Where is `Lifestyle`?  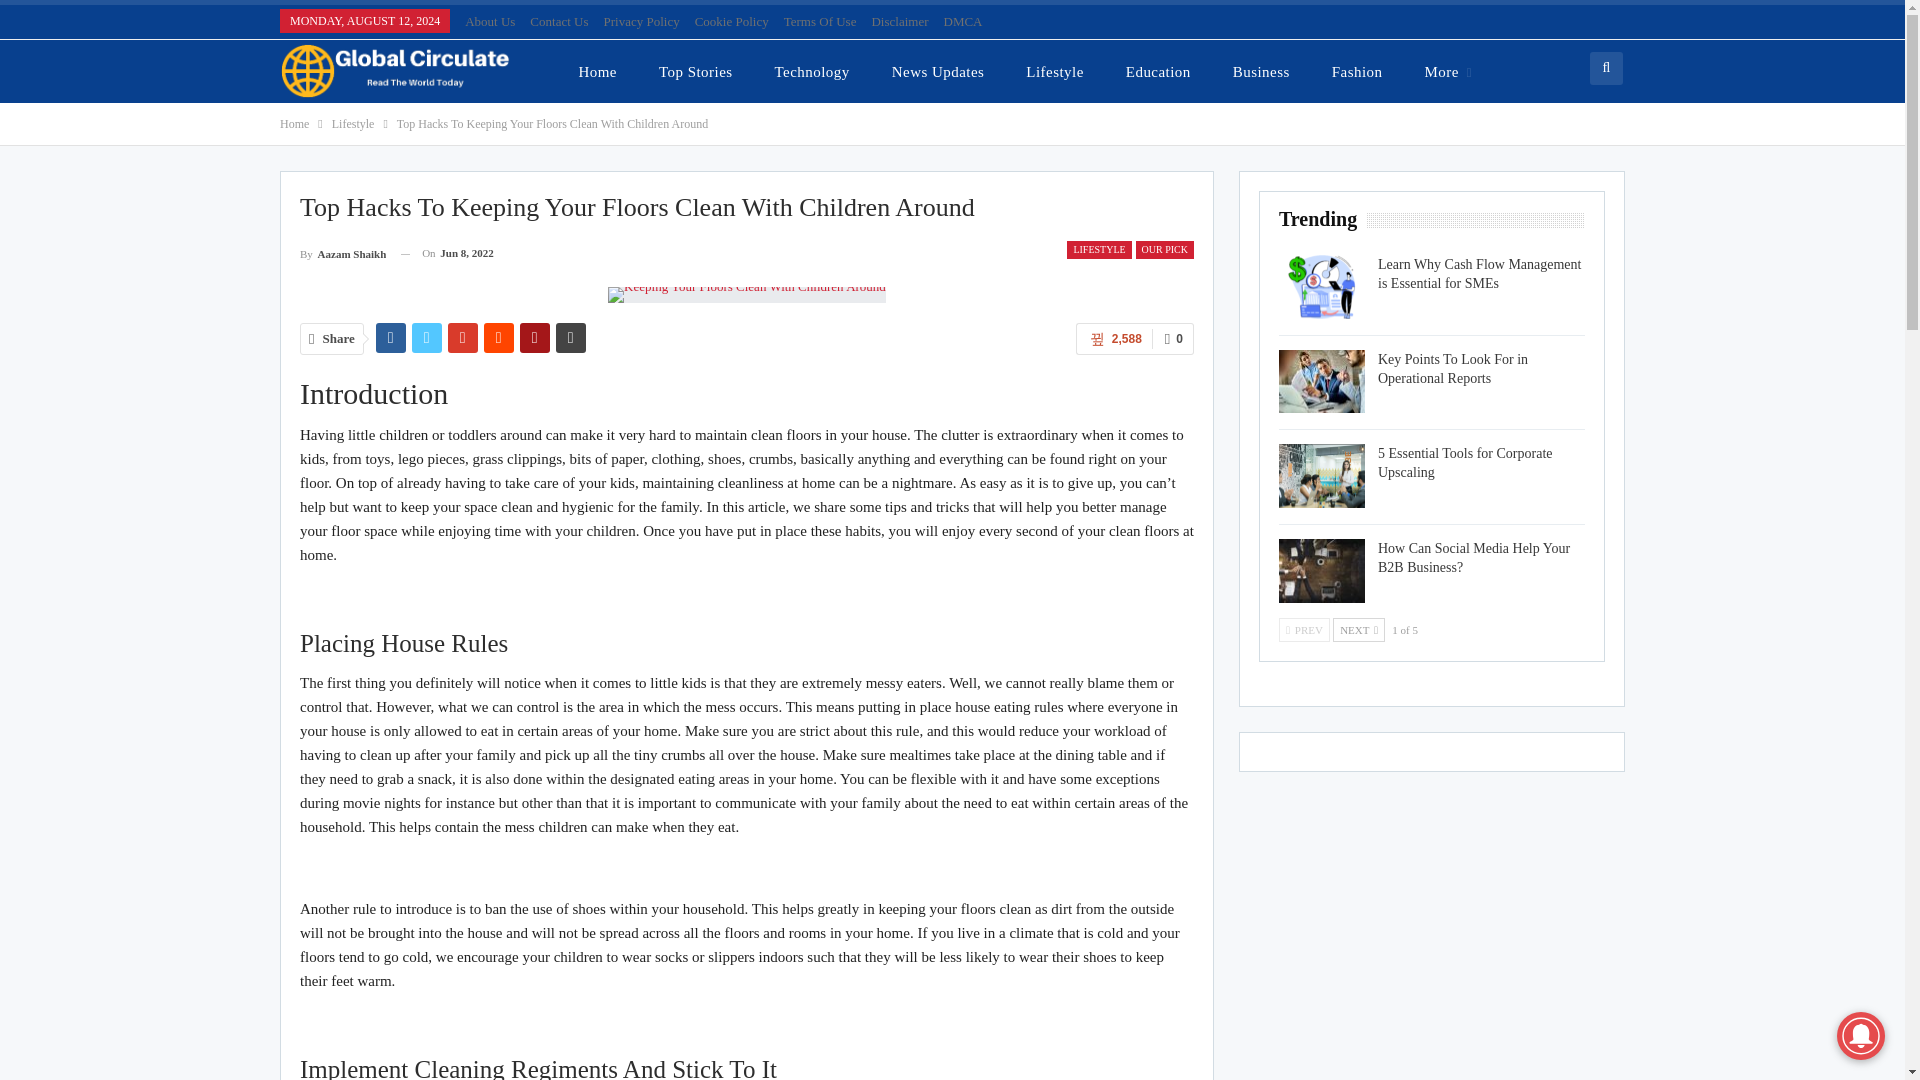 Lifestyle is located at coordinates (1054, 71).